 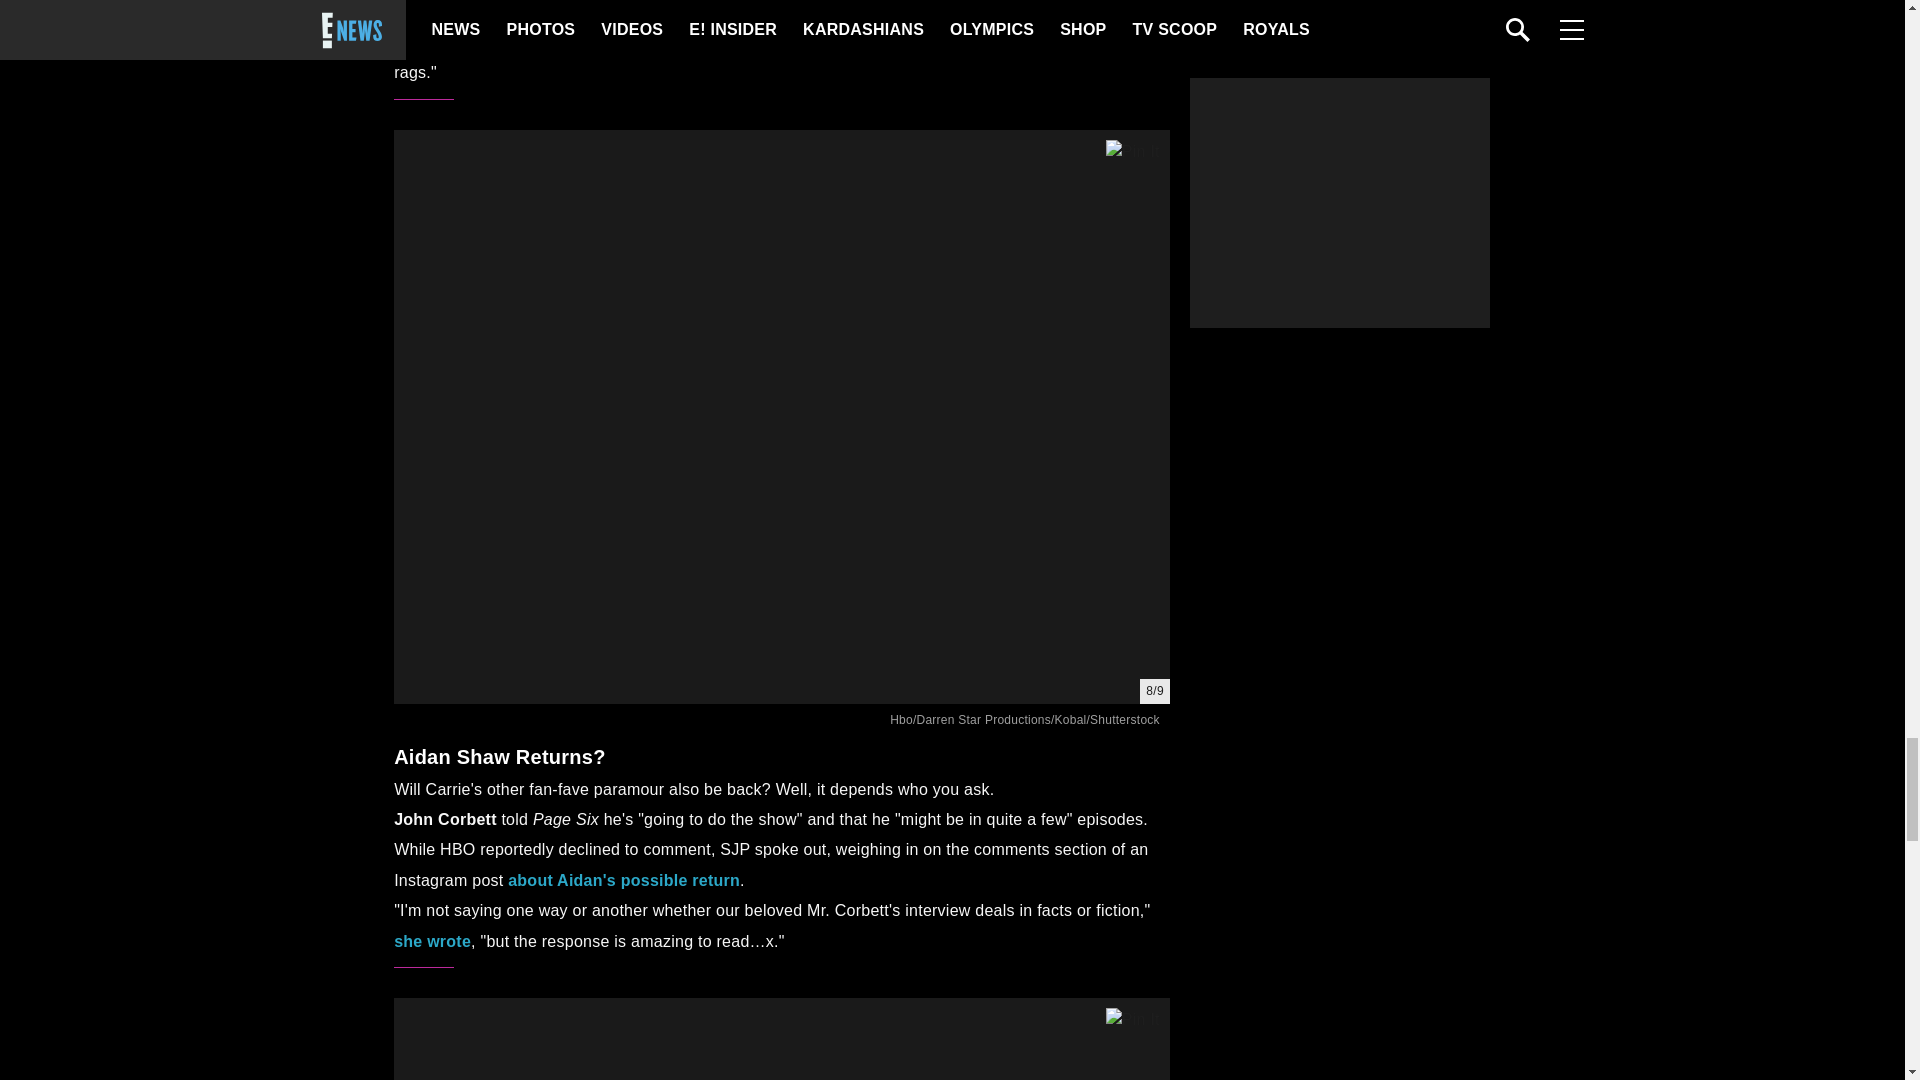 What do you see at coordinates (740, 26) in the screenshot?
I see `suggested that reports of him not returning were inaccurate` at bounding box center [740, 26].